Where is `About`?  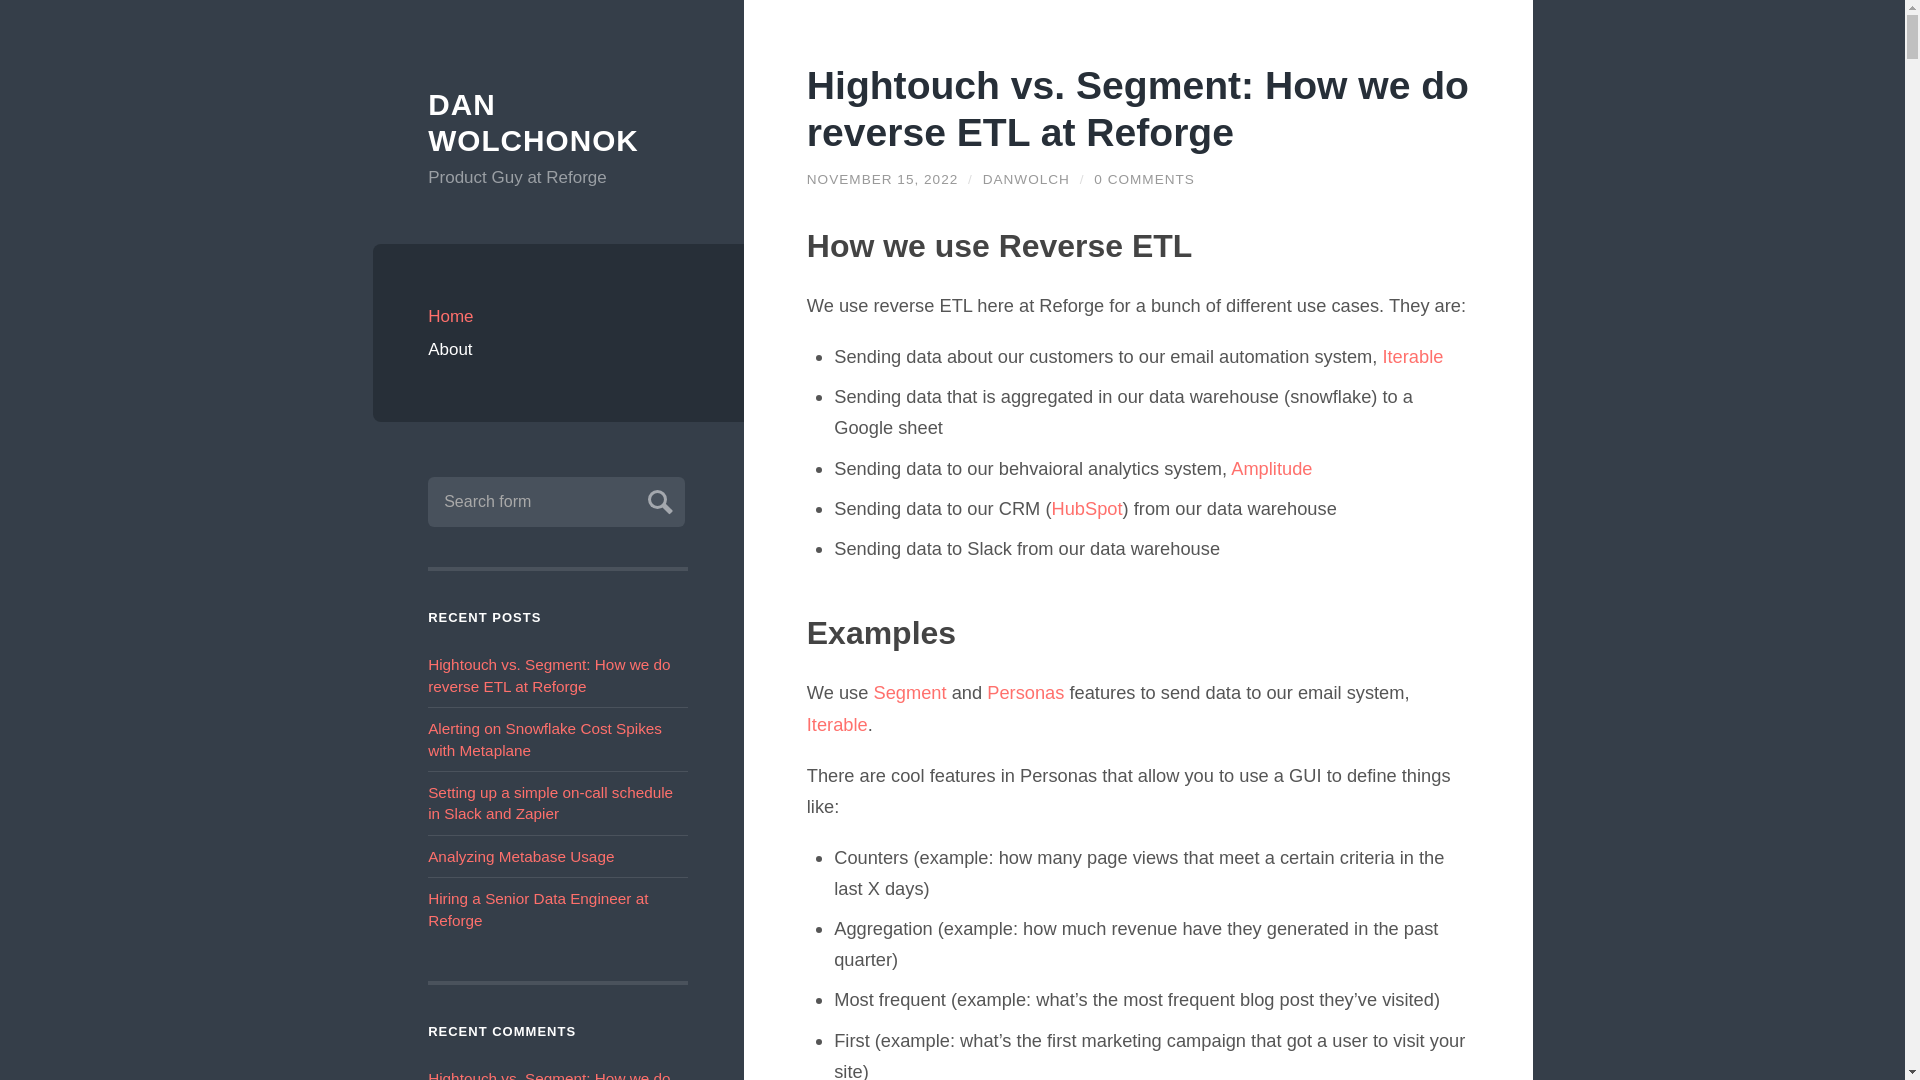
About is located at coordinates (558, 349).